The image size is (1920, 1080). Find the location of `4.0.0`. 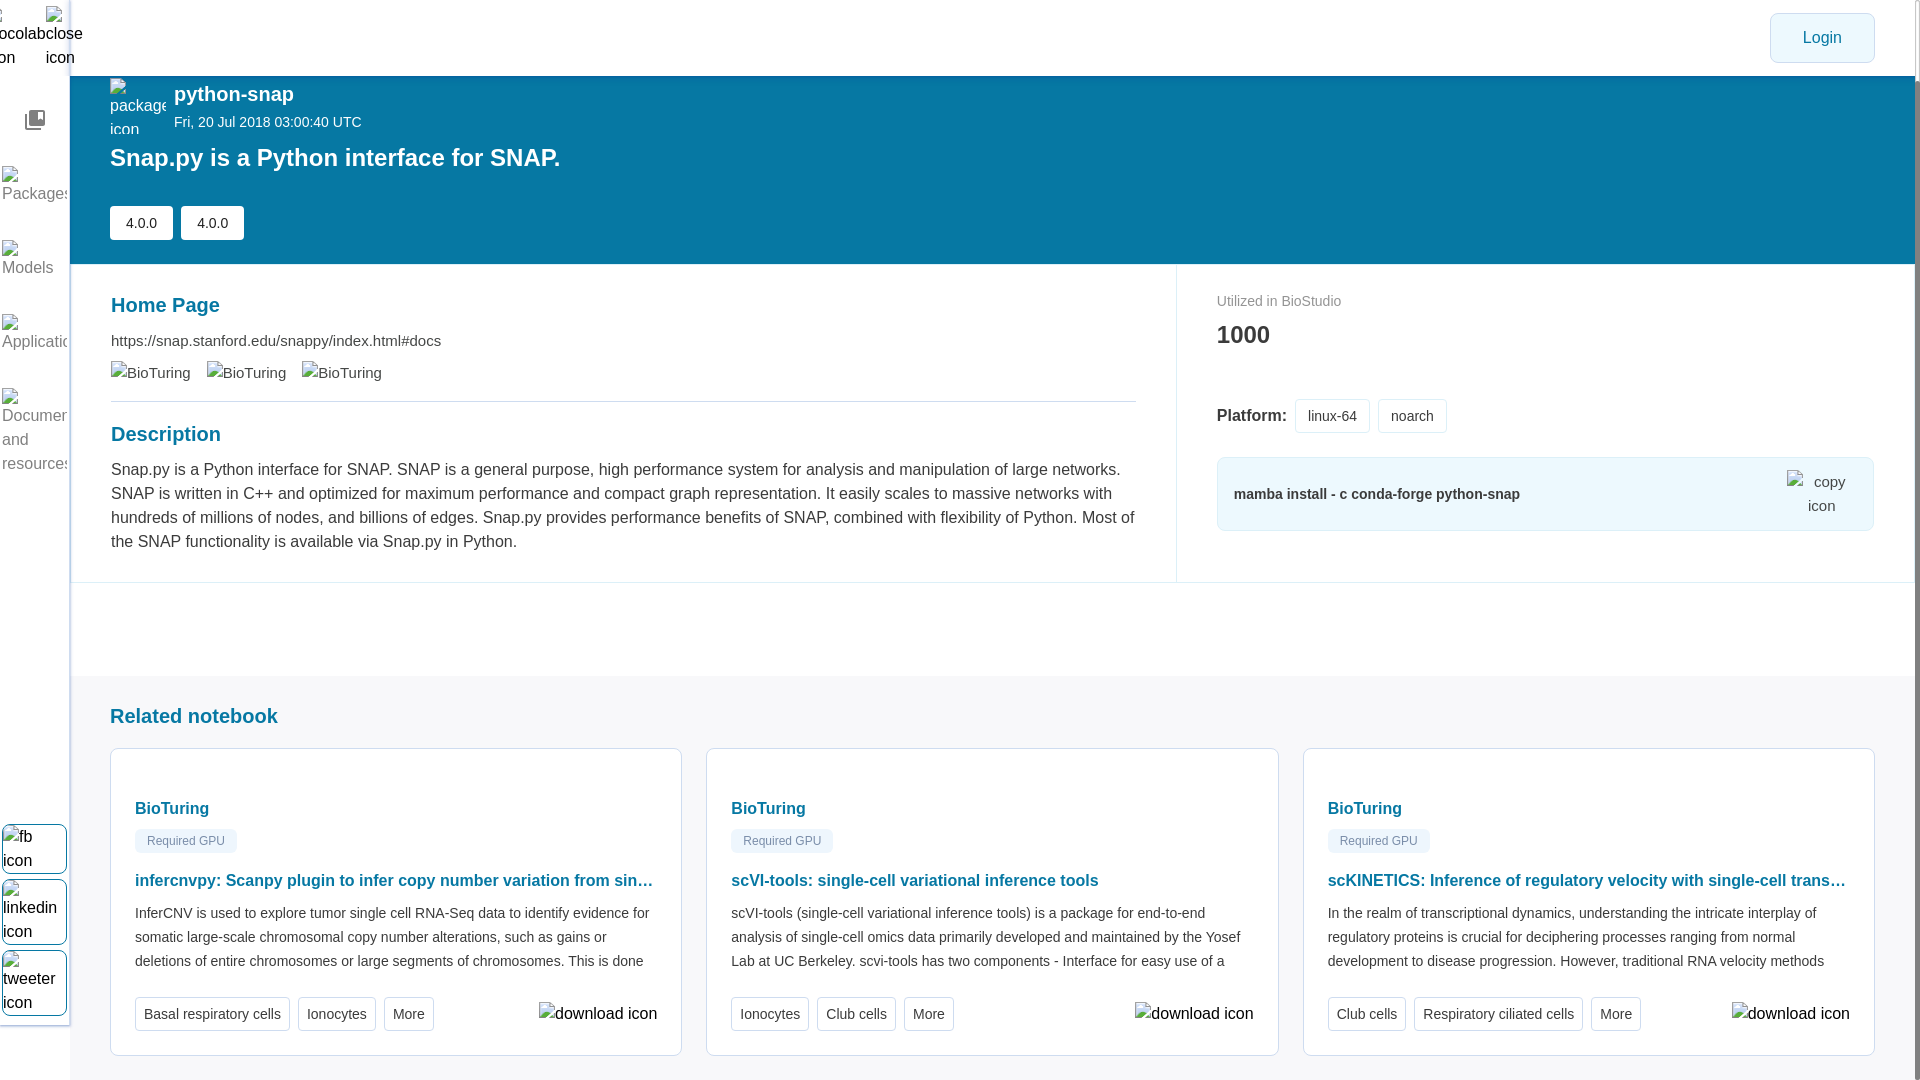

4.0.0 is located at coordinates (212, 222).